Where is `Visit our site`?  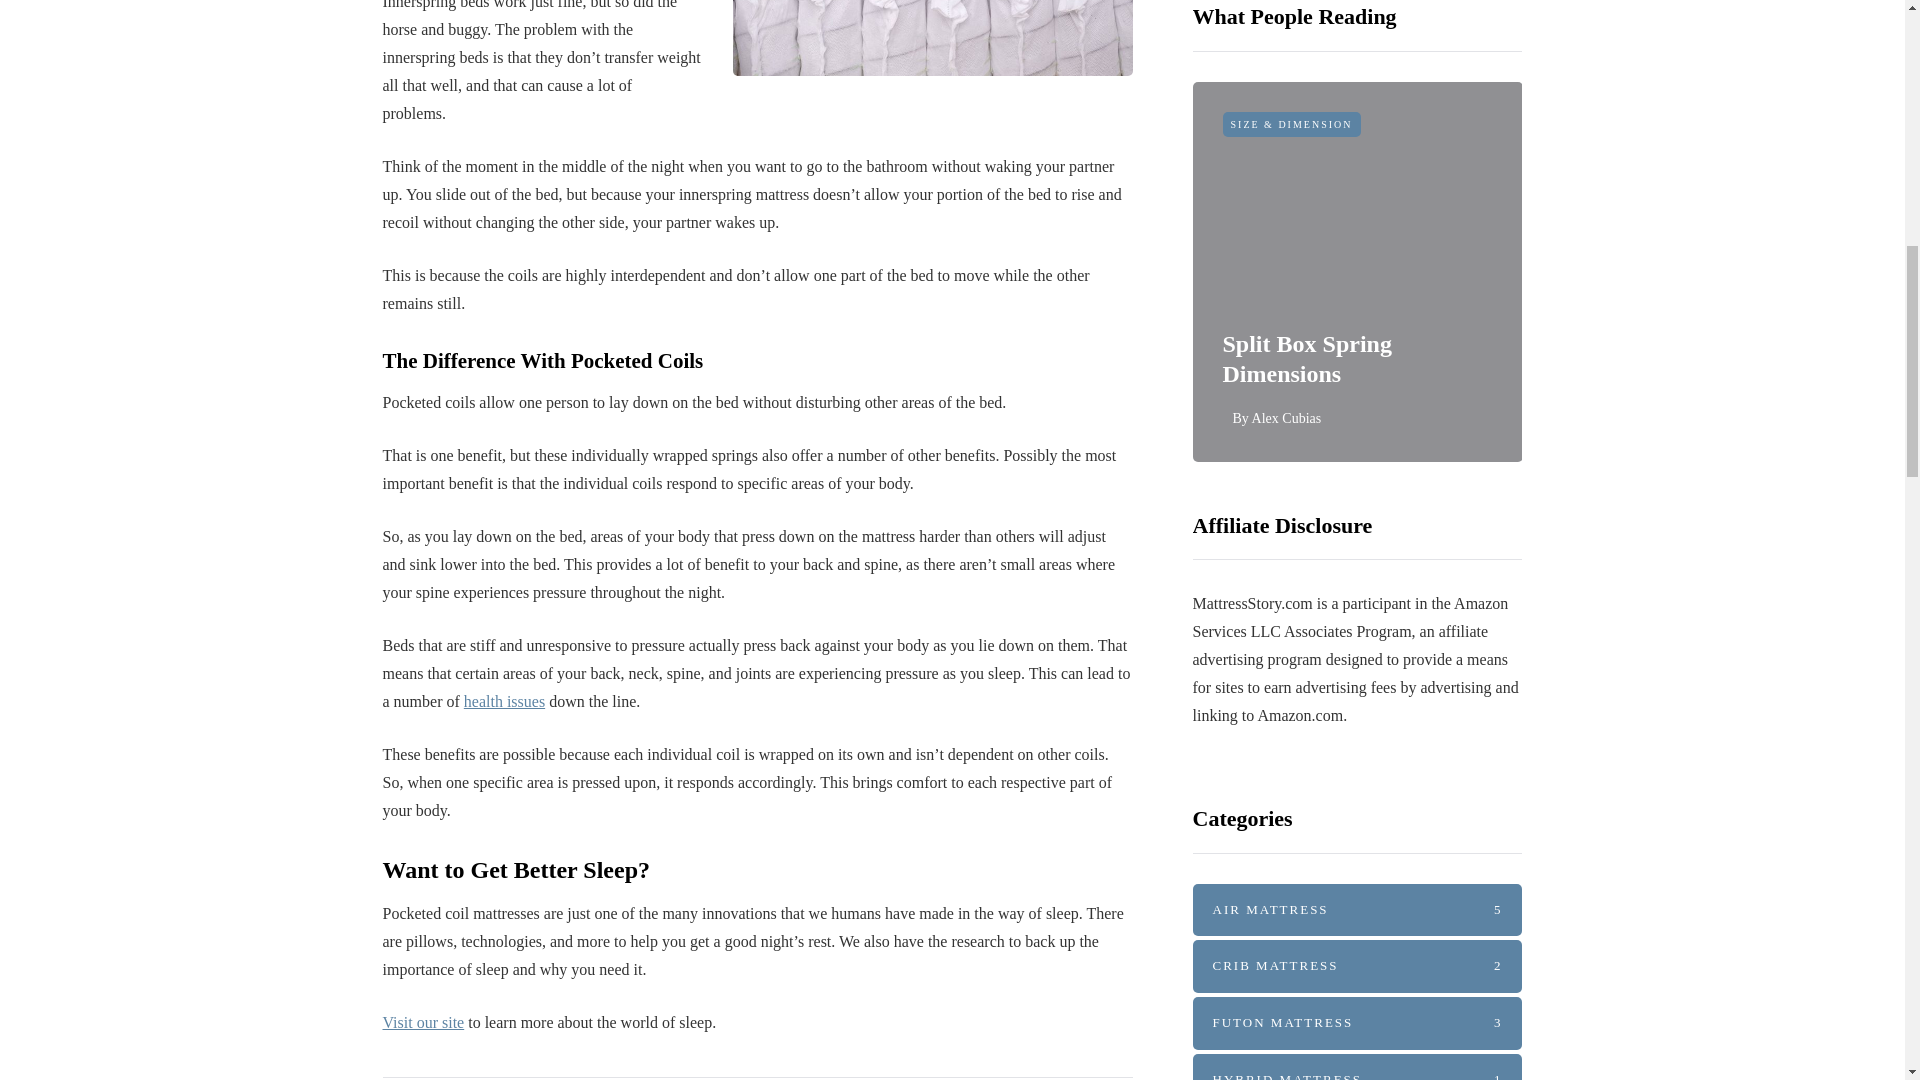 Visit our site is located at coordinates (423, 1022).